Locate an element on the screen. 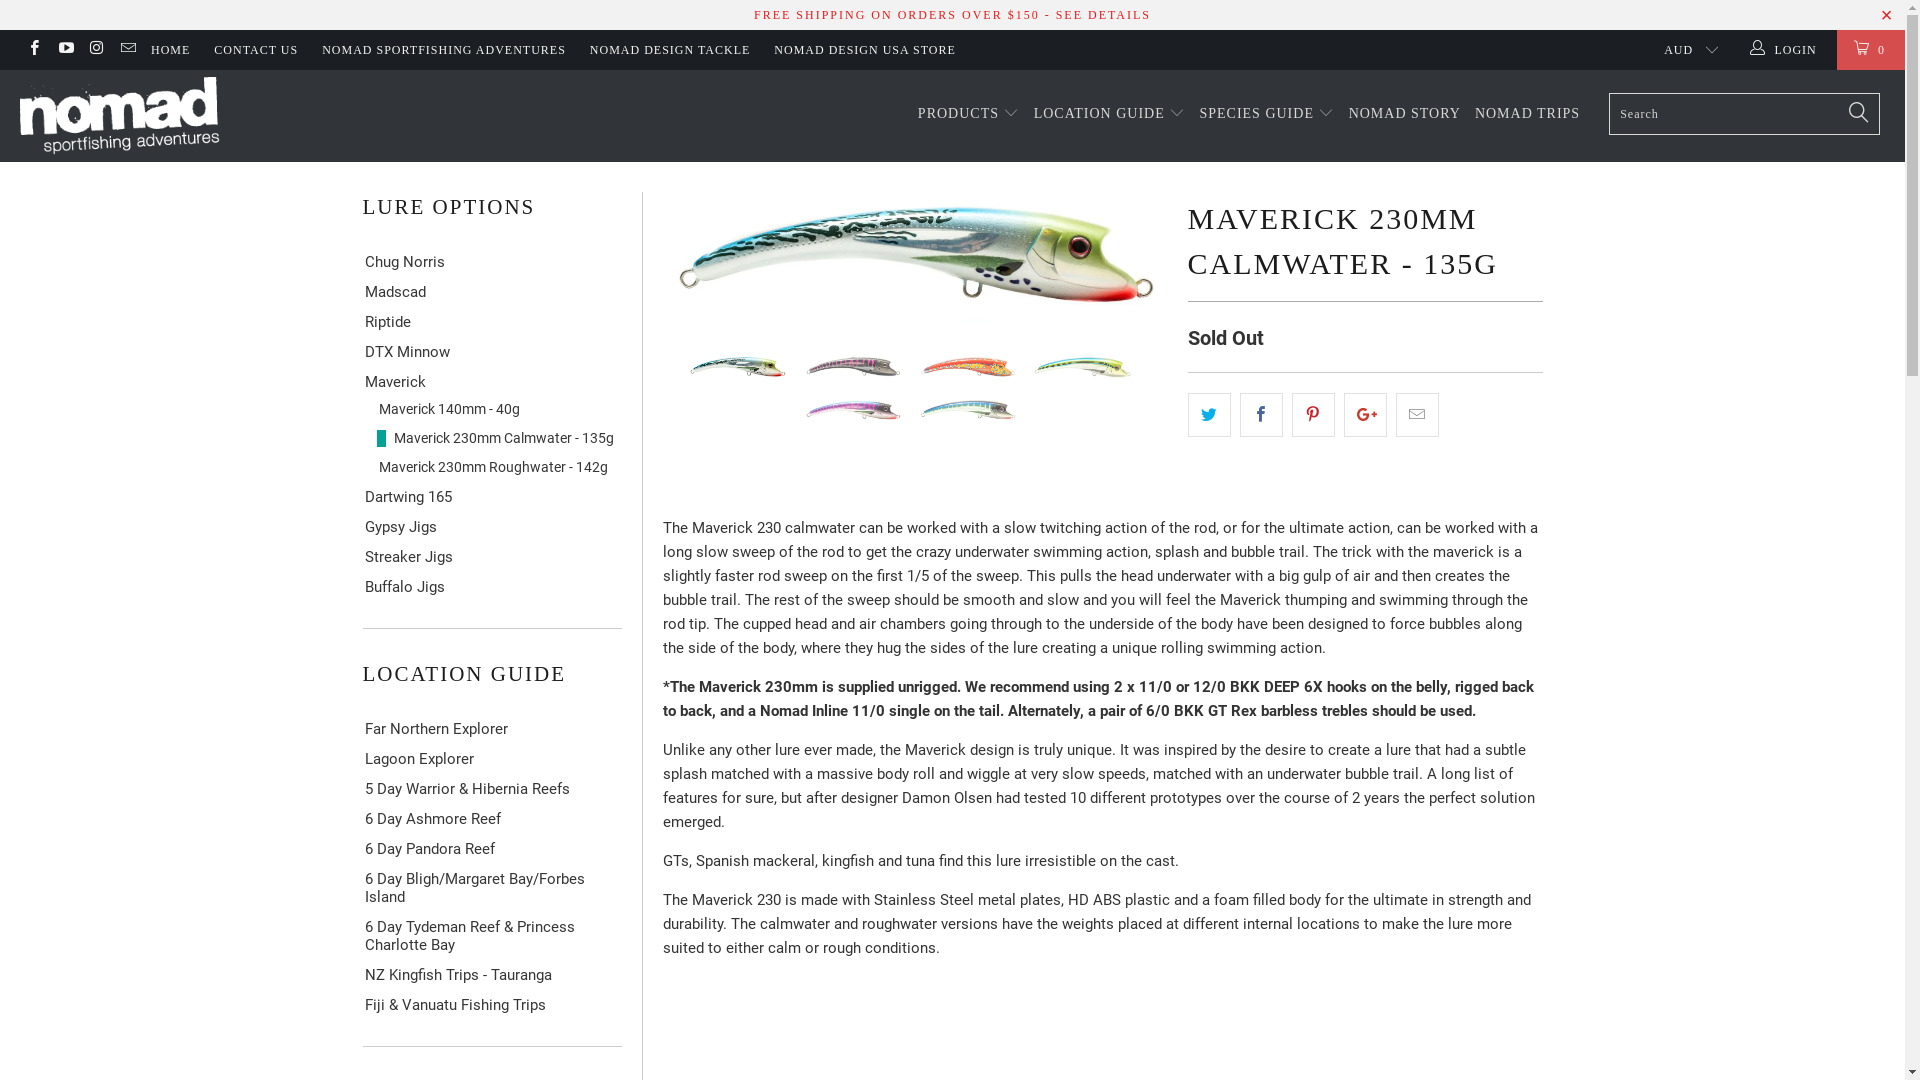  Chug Norris is located at coordinates (492, 262).